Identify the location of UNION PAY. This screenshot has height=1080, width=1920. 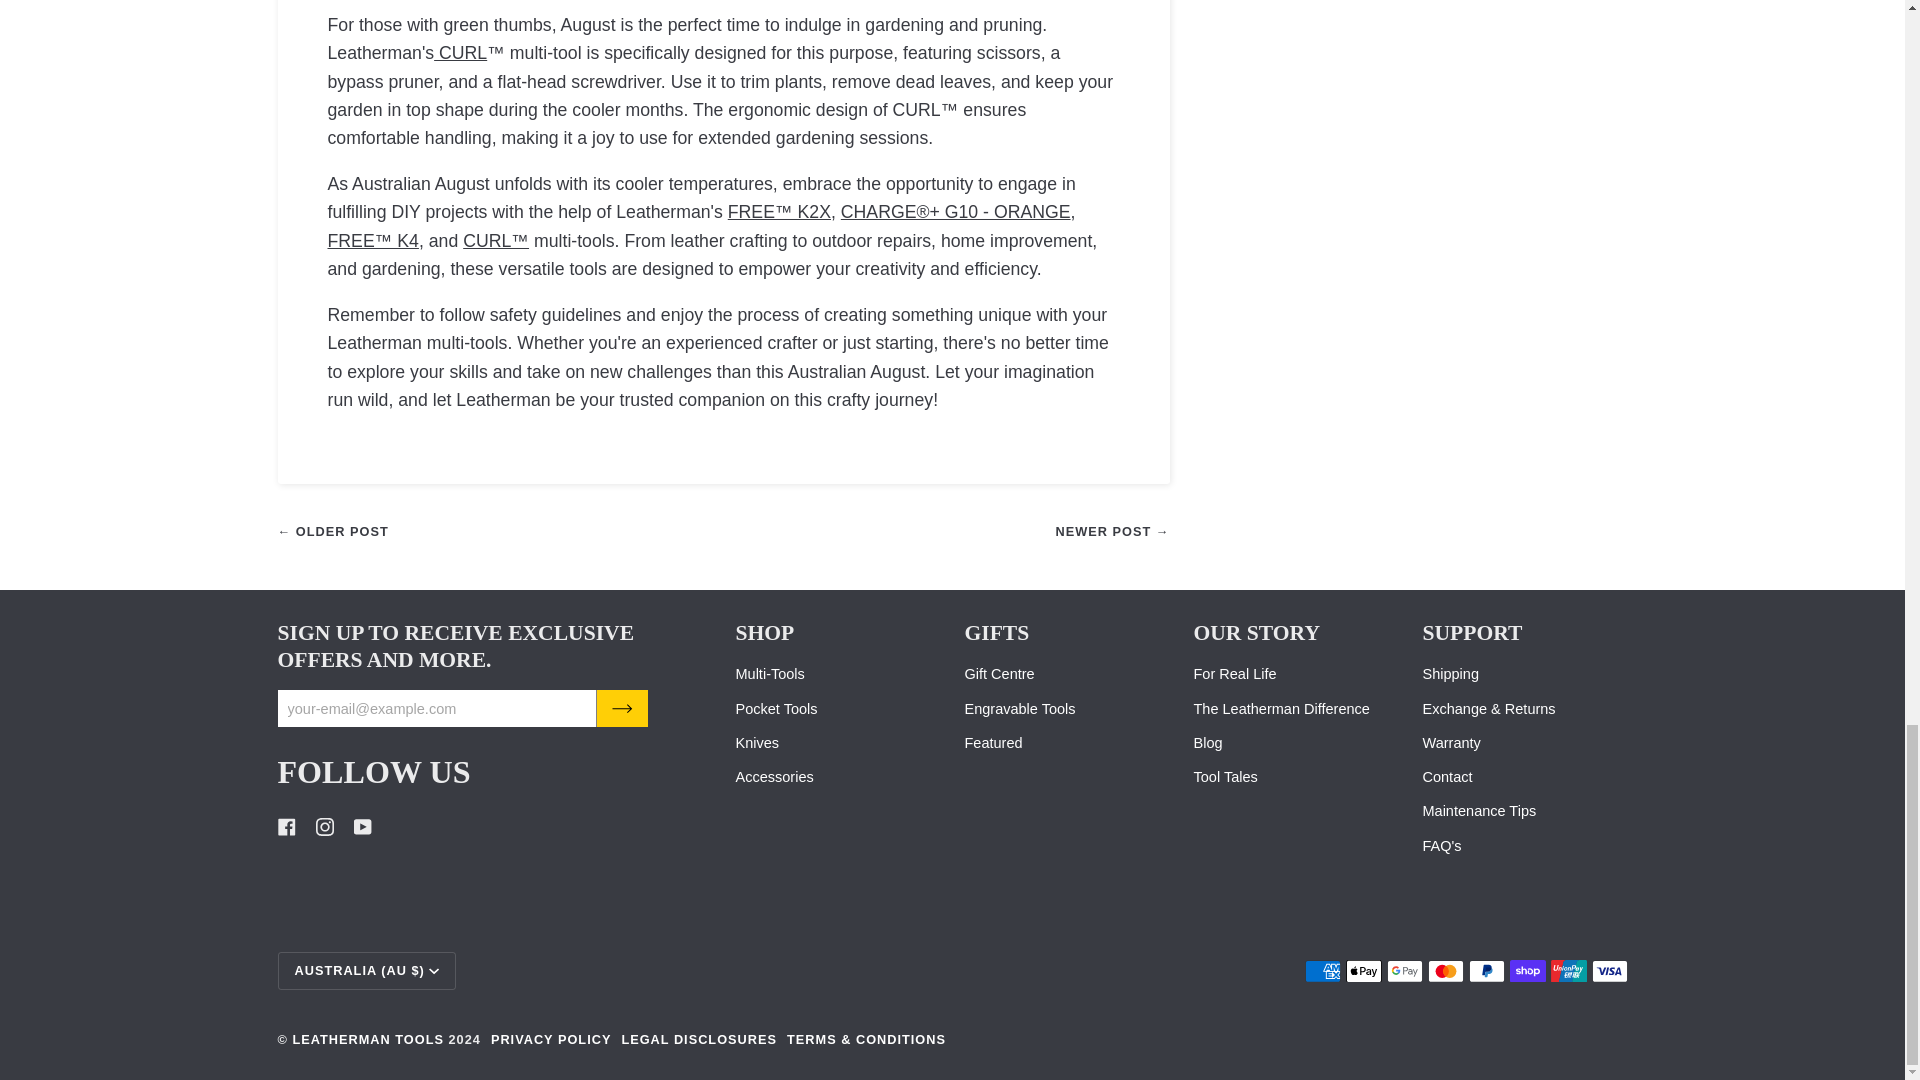
(1567, 971).